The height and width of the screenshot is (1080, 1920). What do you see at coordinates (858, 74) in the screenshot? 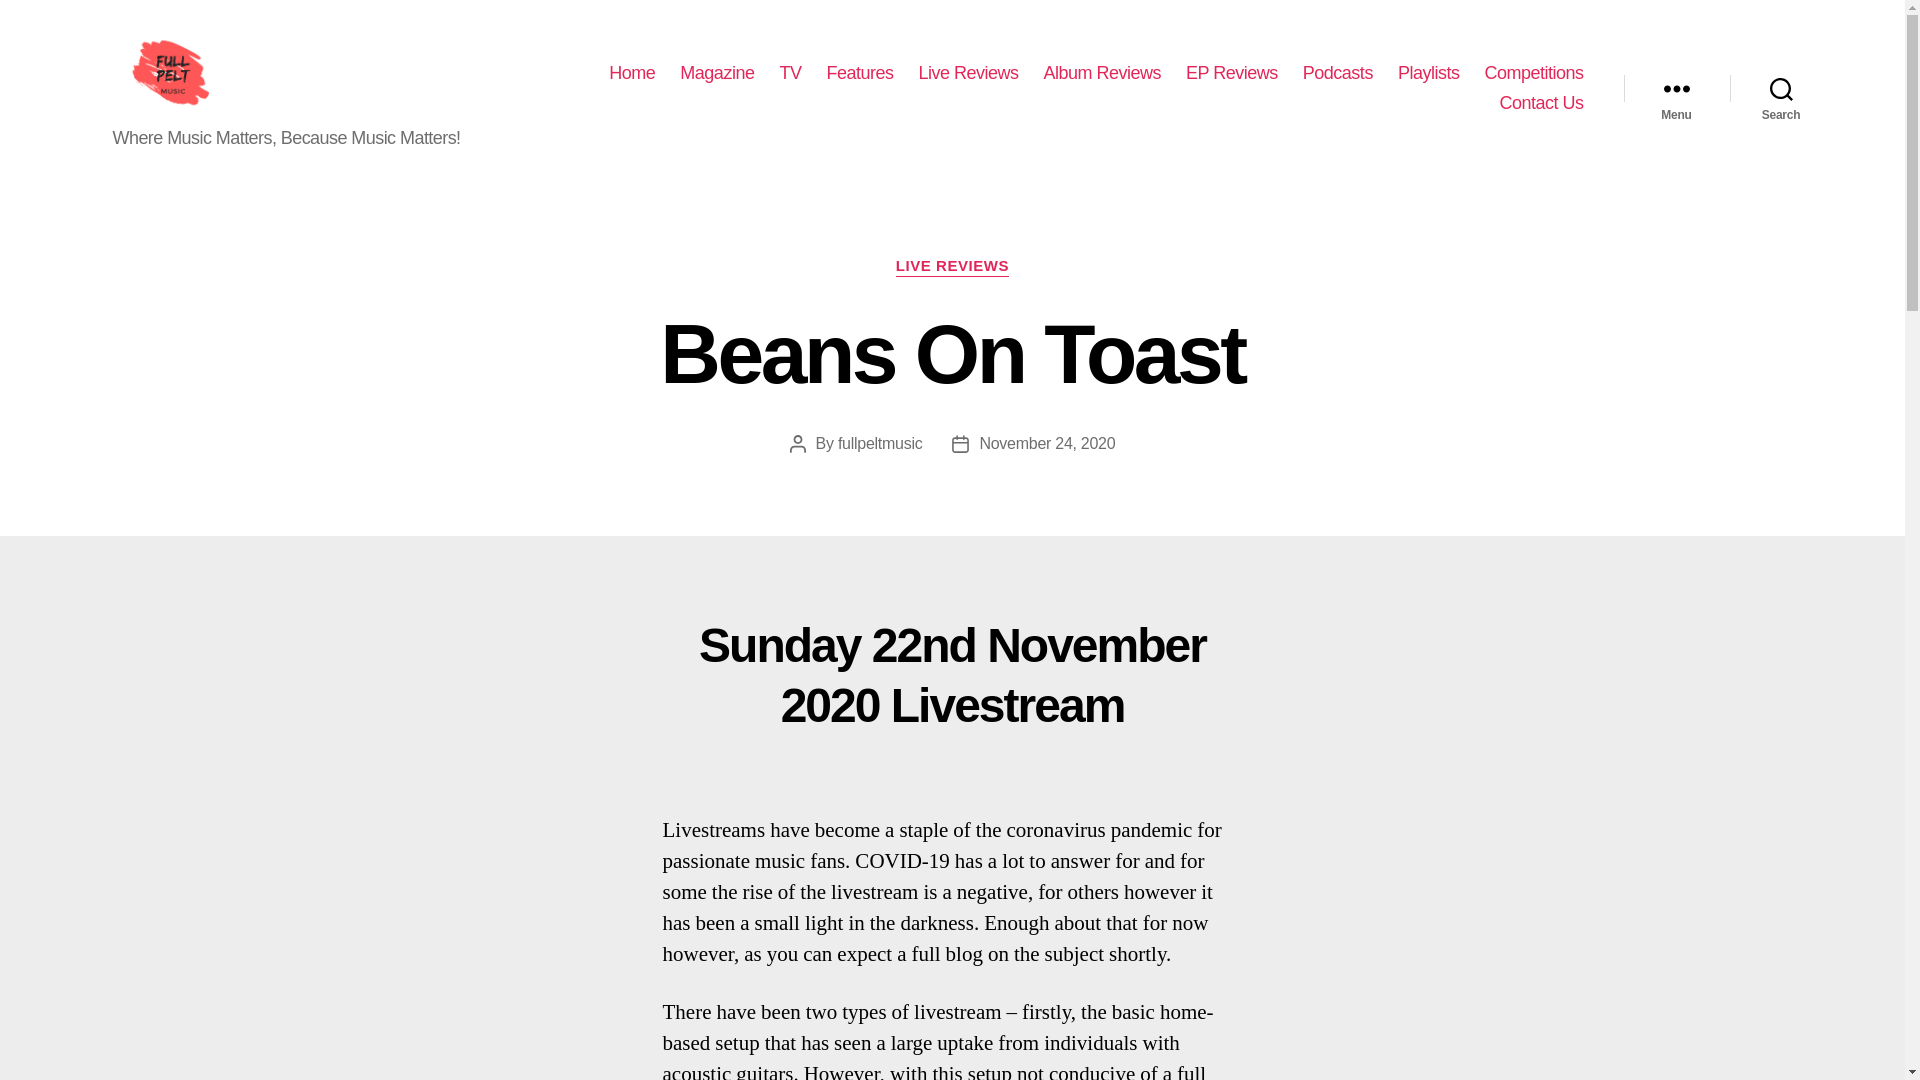
I see `Features` at bounding box center [858, 74].